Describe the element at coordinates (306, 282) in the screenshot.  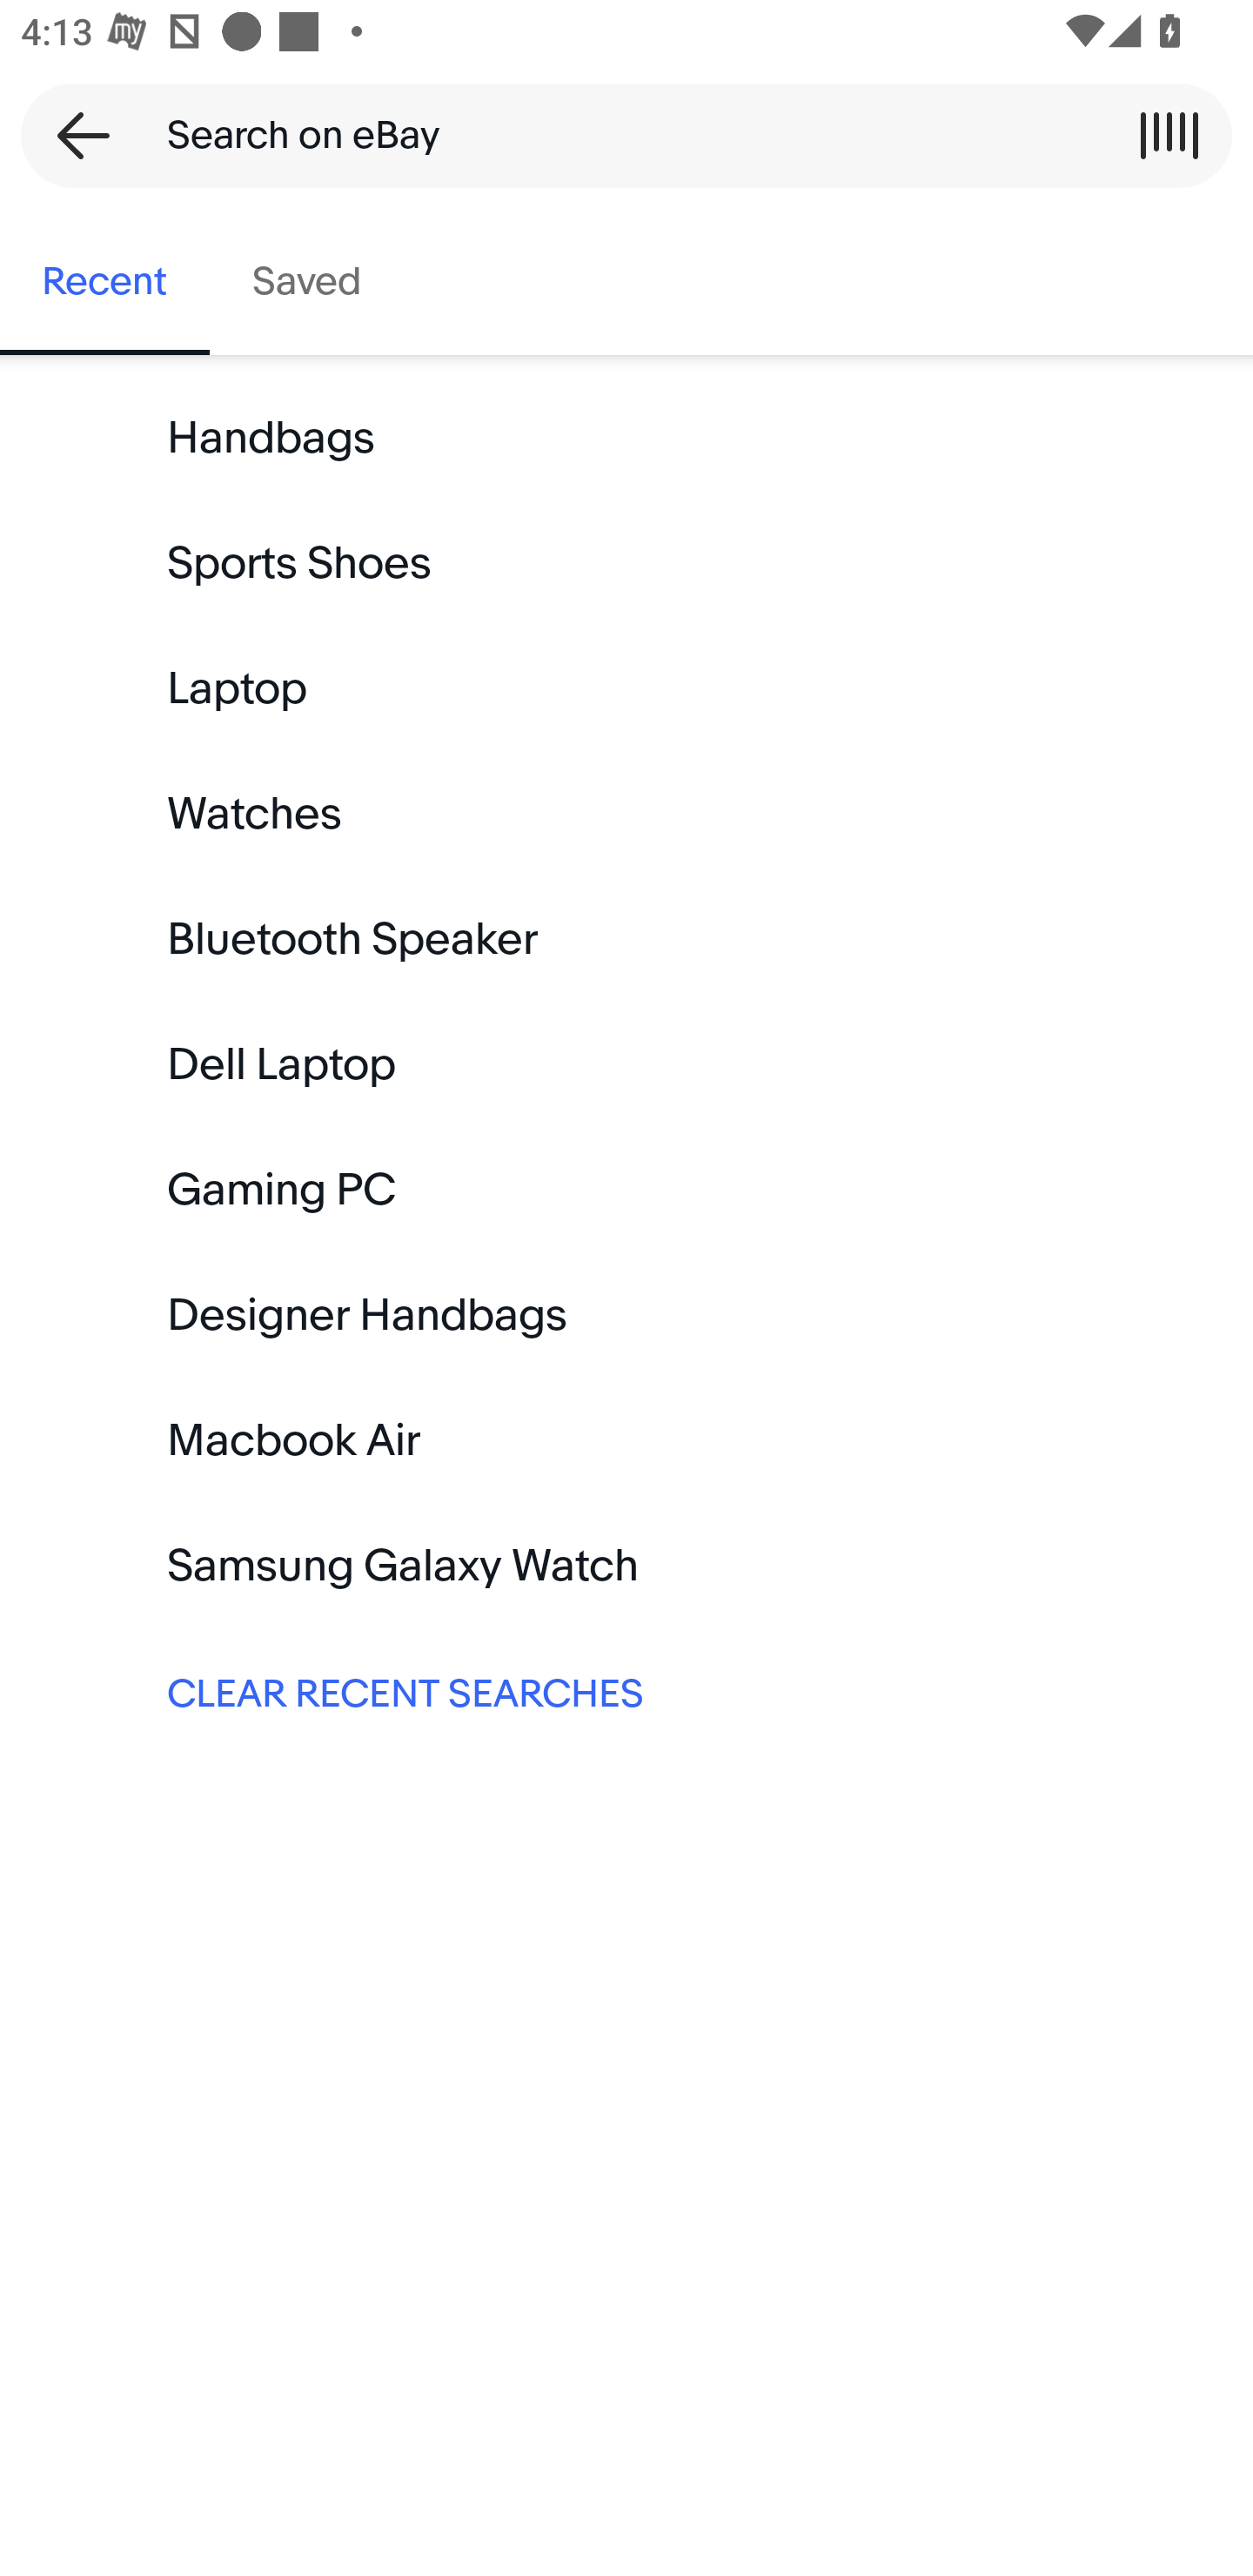
I see `Saved, tab 2 of 2 Saved` at that location.